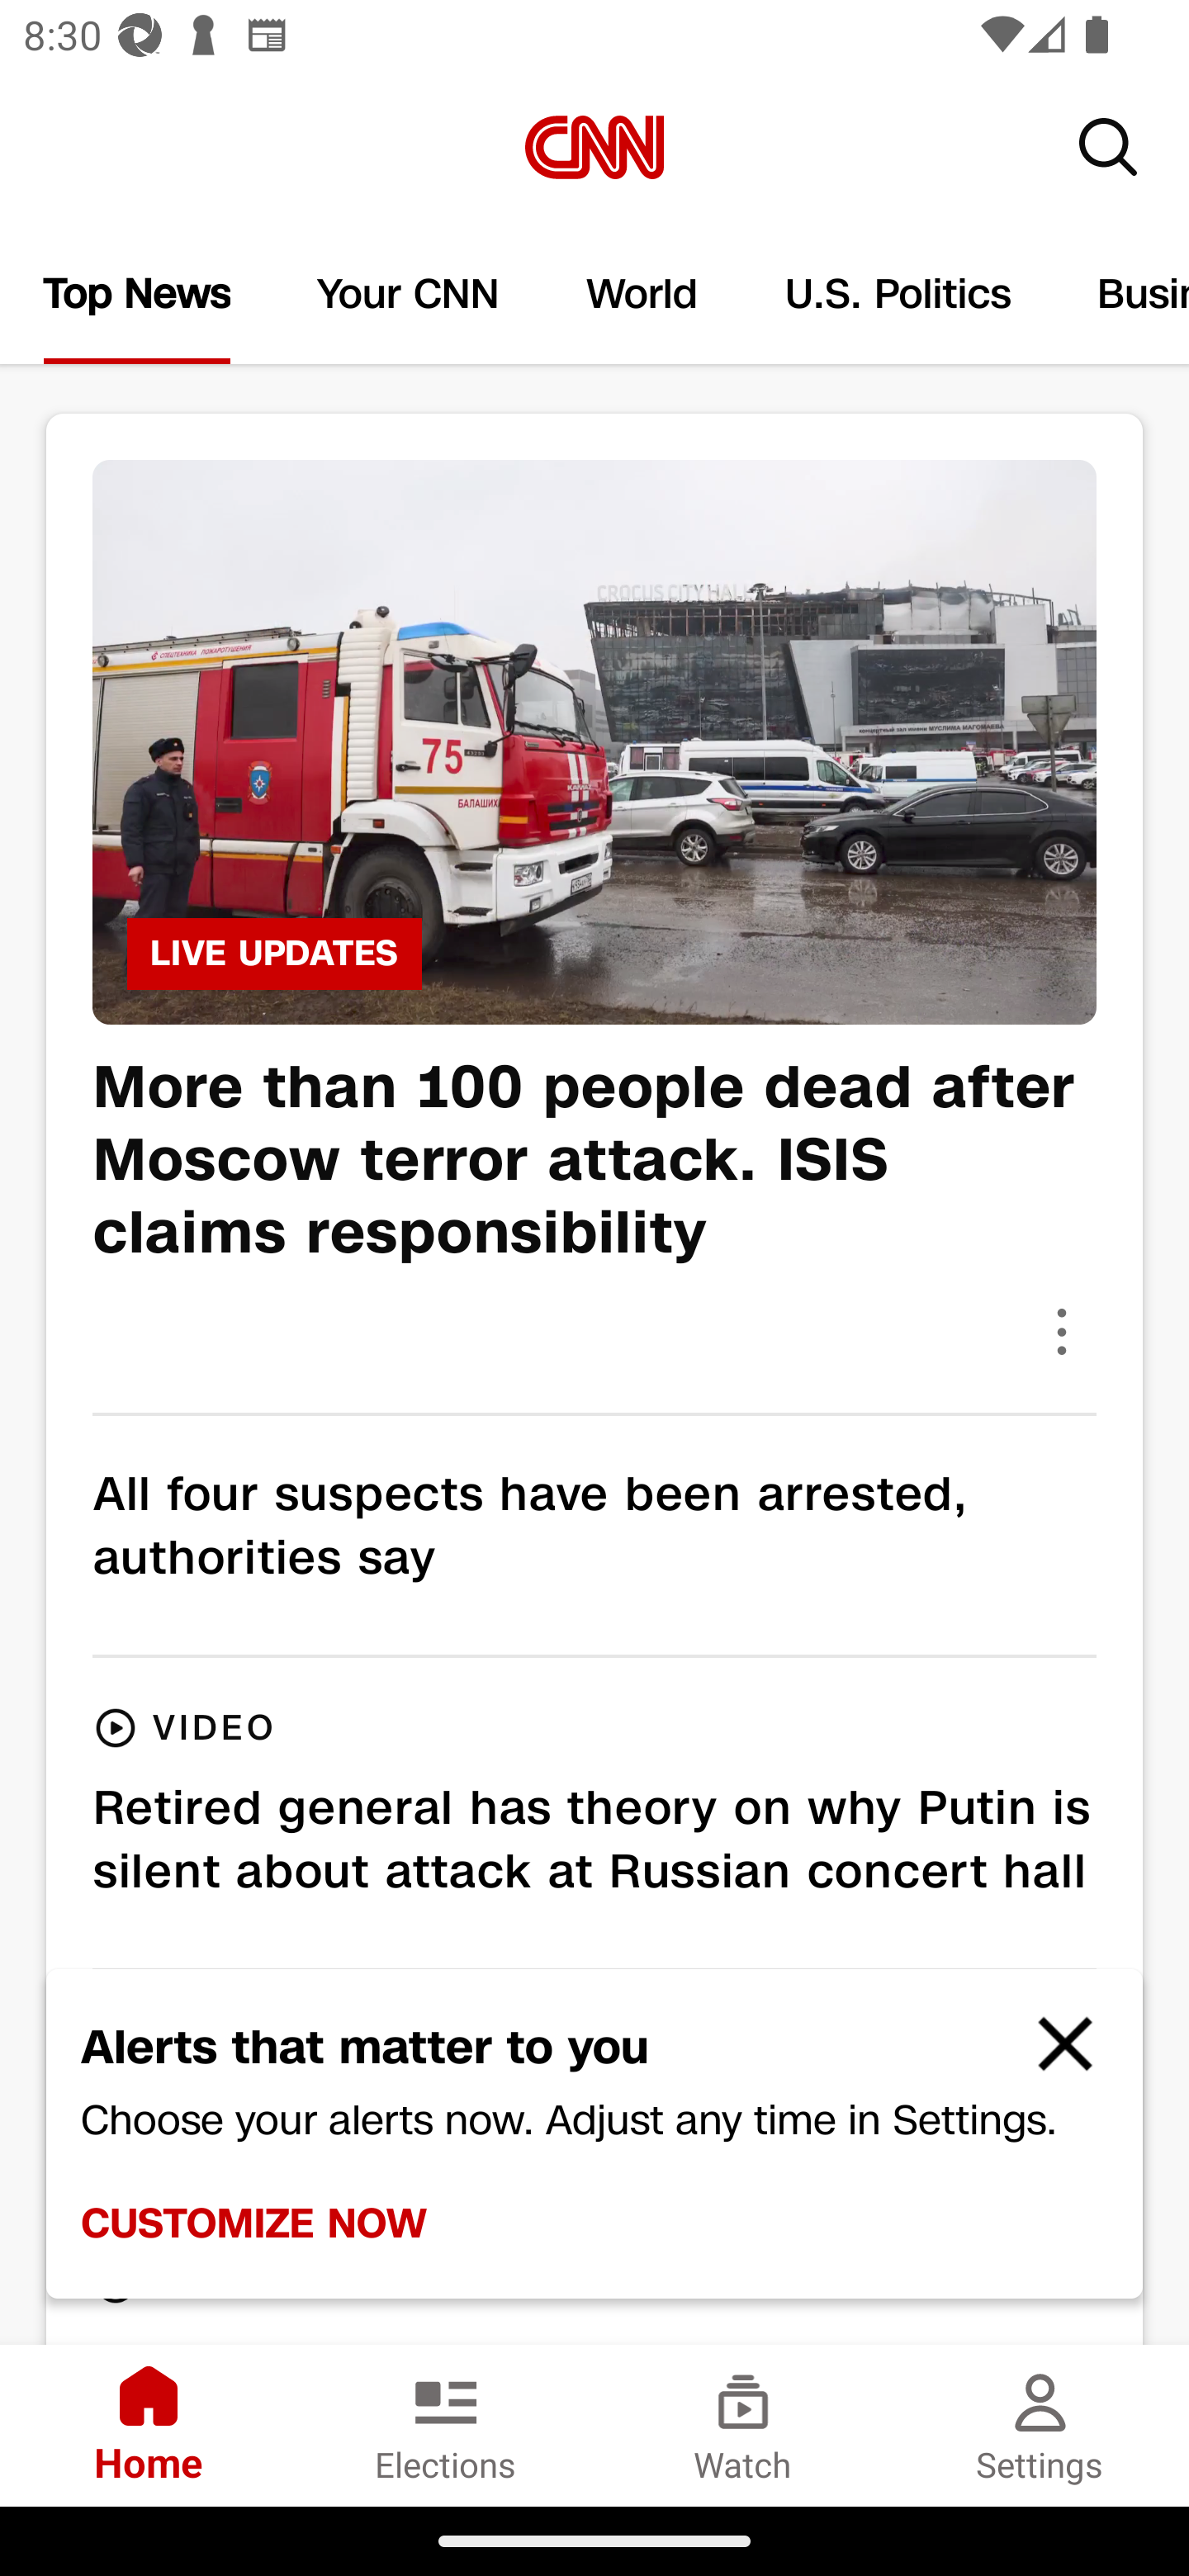 This screenshot has height=2576, width=1189. I want to click on U.S. Politics, so click(898, 294).